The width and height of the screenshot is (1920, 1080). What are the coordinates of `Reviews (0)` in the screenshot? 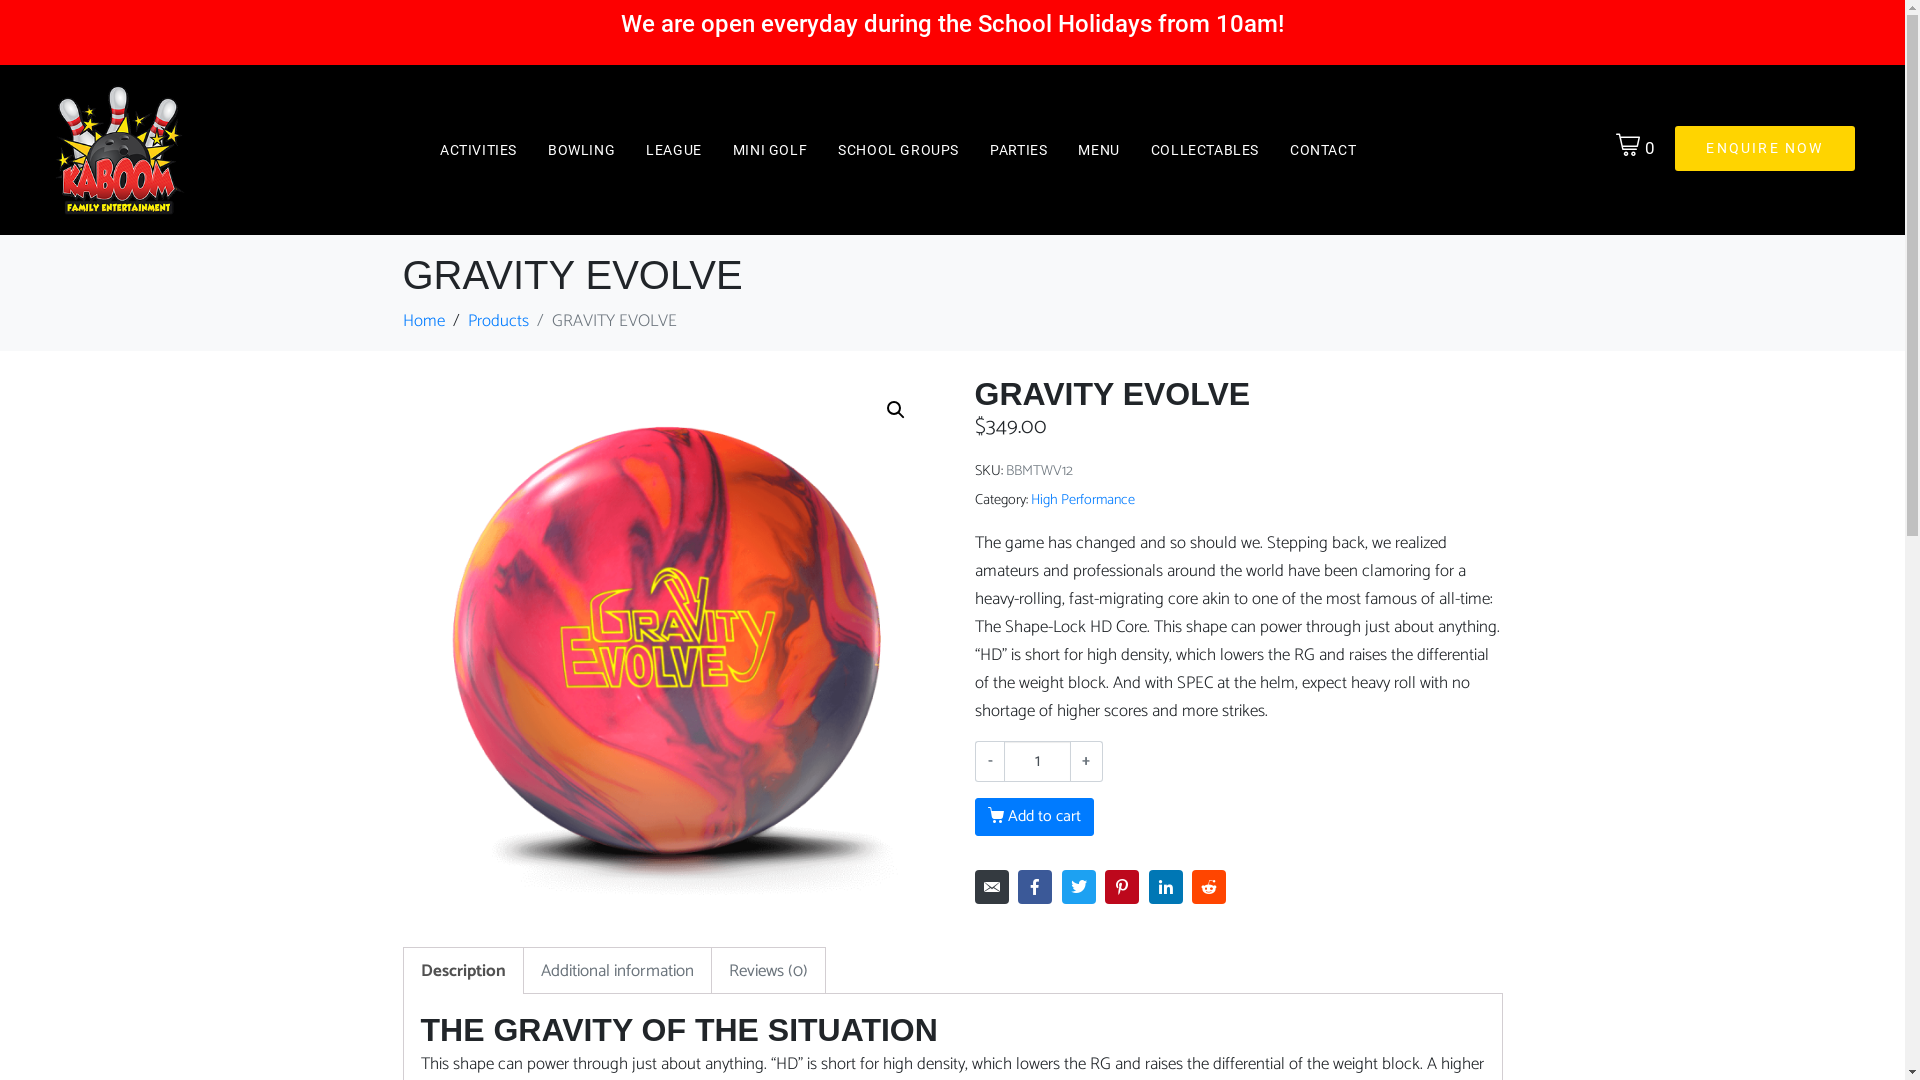 It's located at (768, 970).